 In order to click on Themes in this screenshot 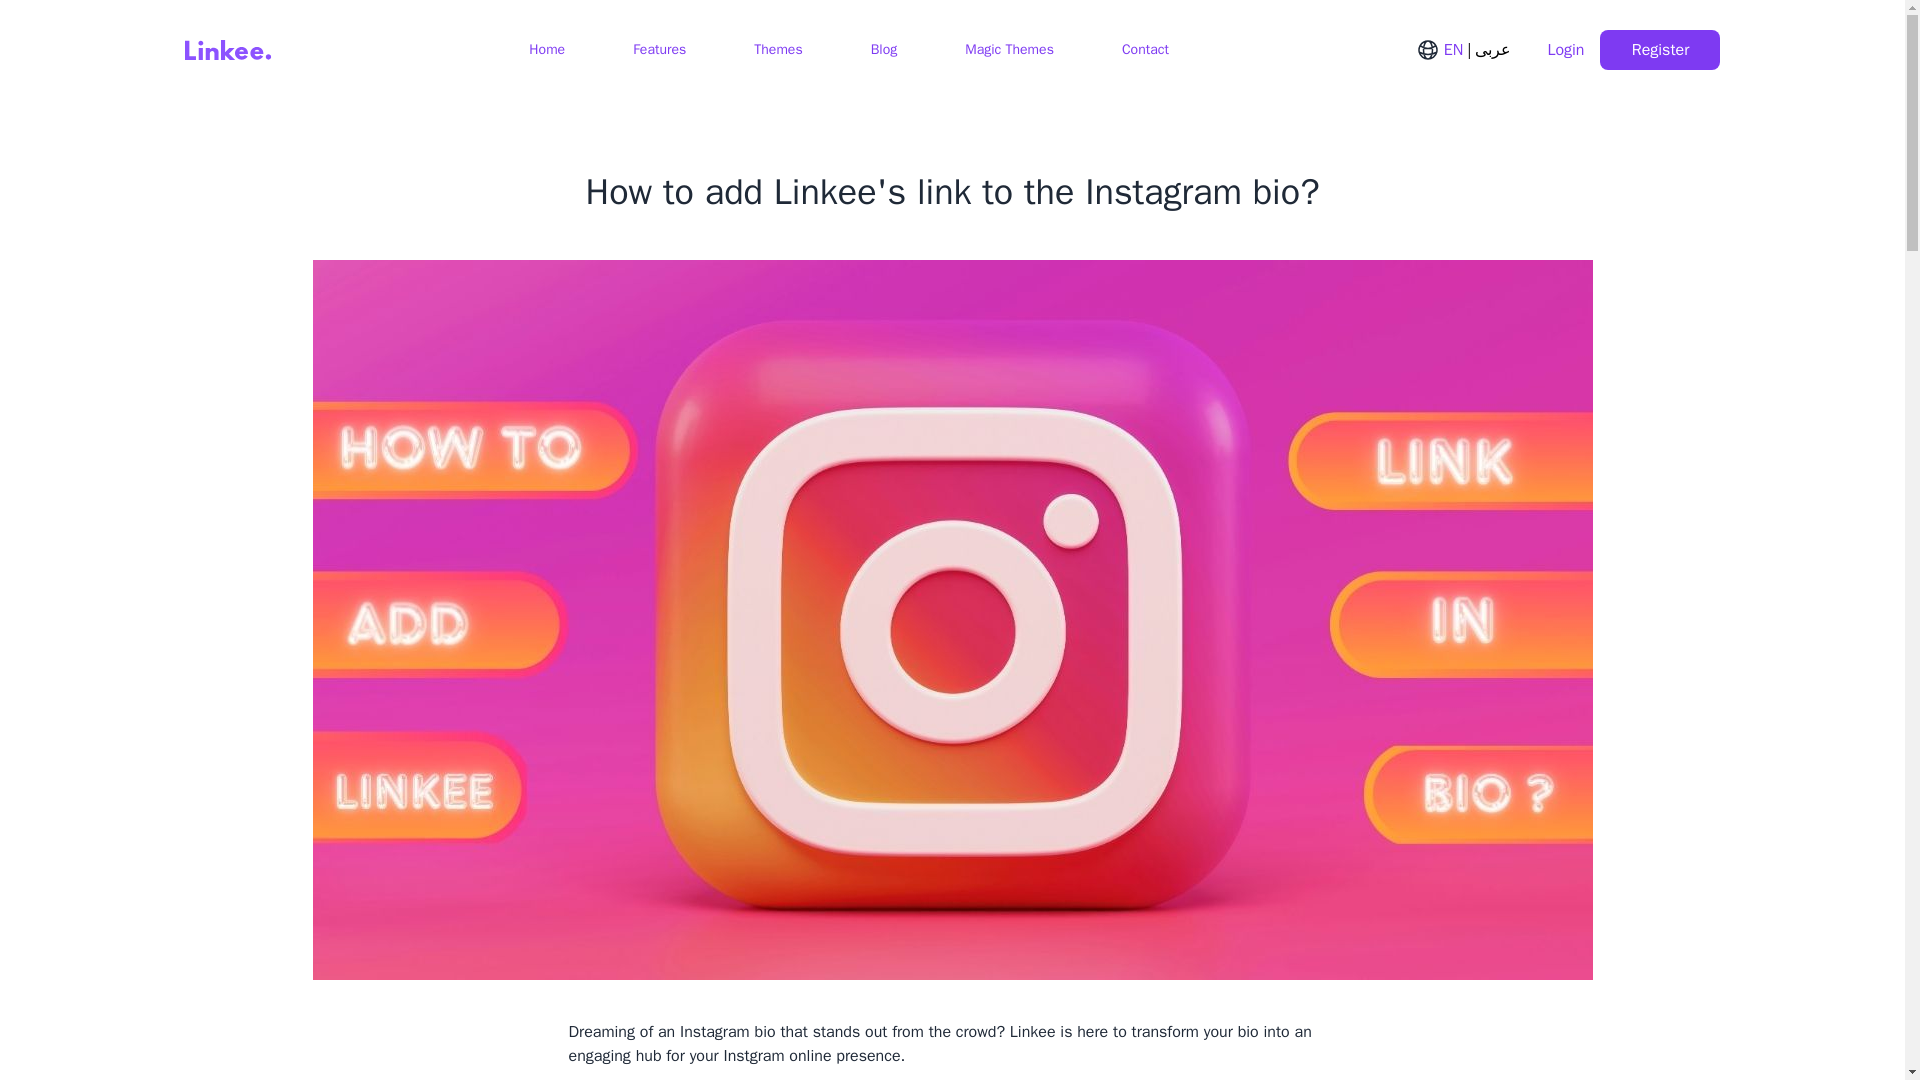, I will do `click(775, 50)`.